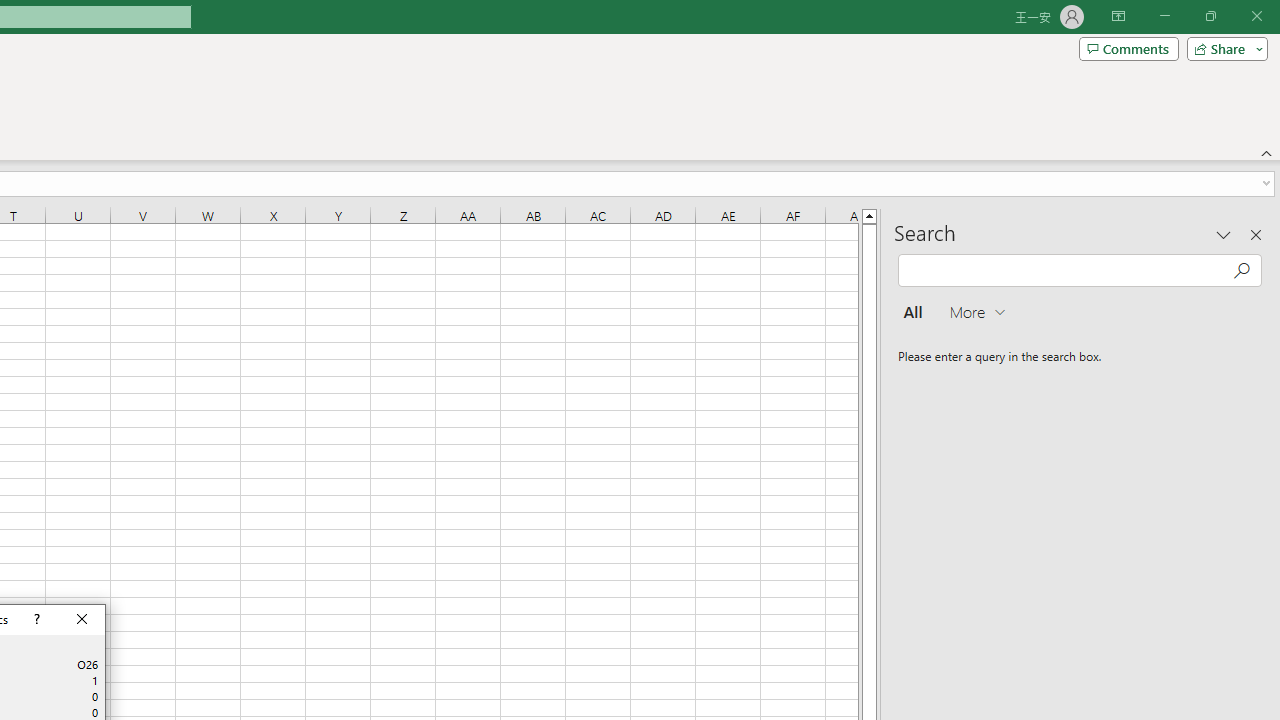  Describe the element at coordinates (1210, 16) in the screenshot. I see `Restore Down` at that location.